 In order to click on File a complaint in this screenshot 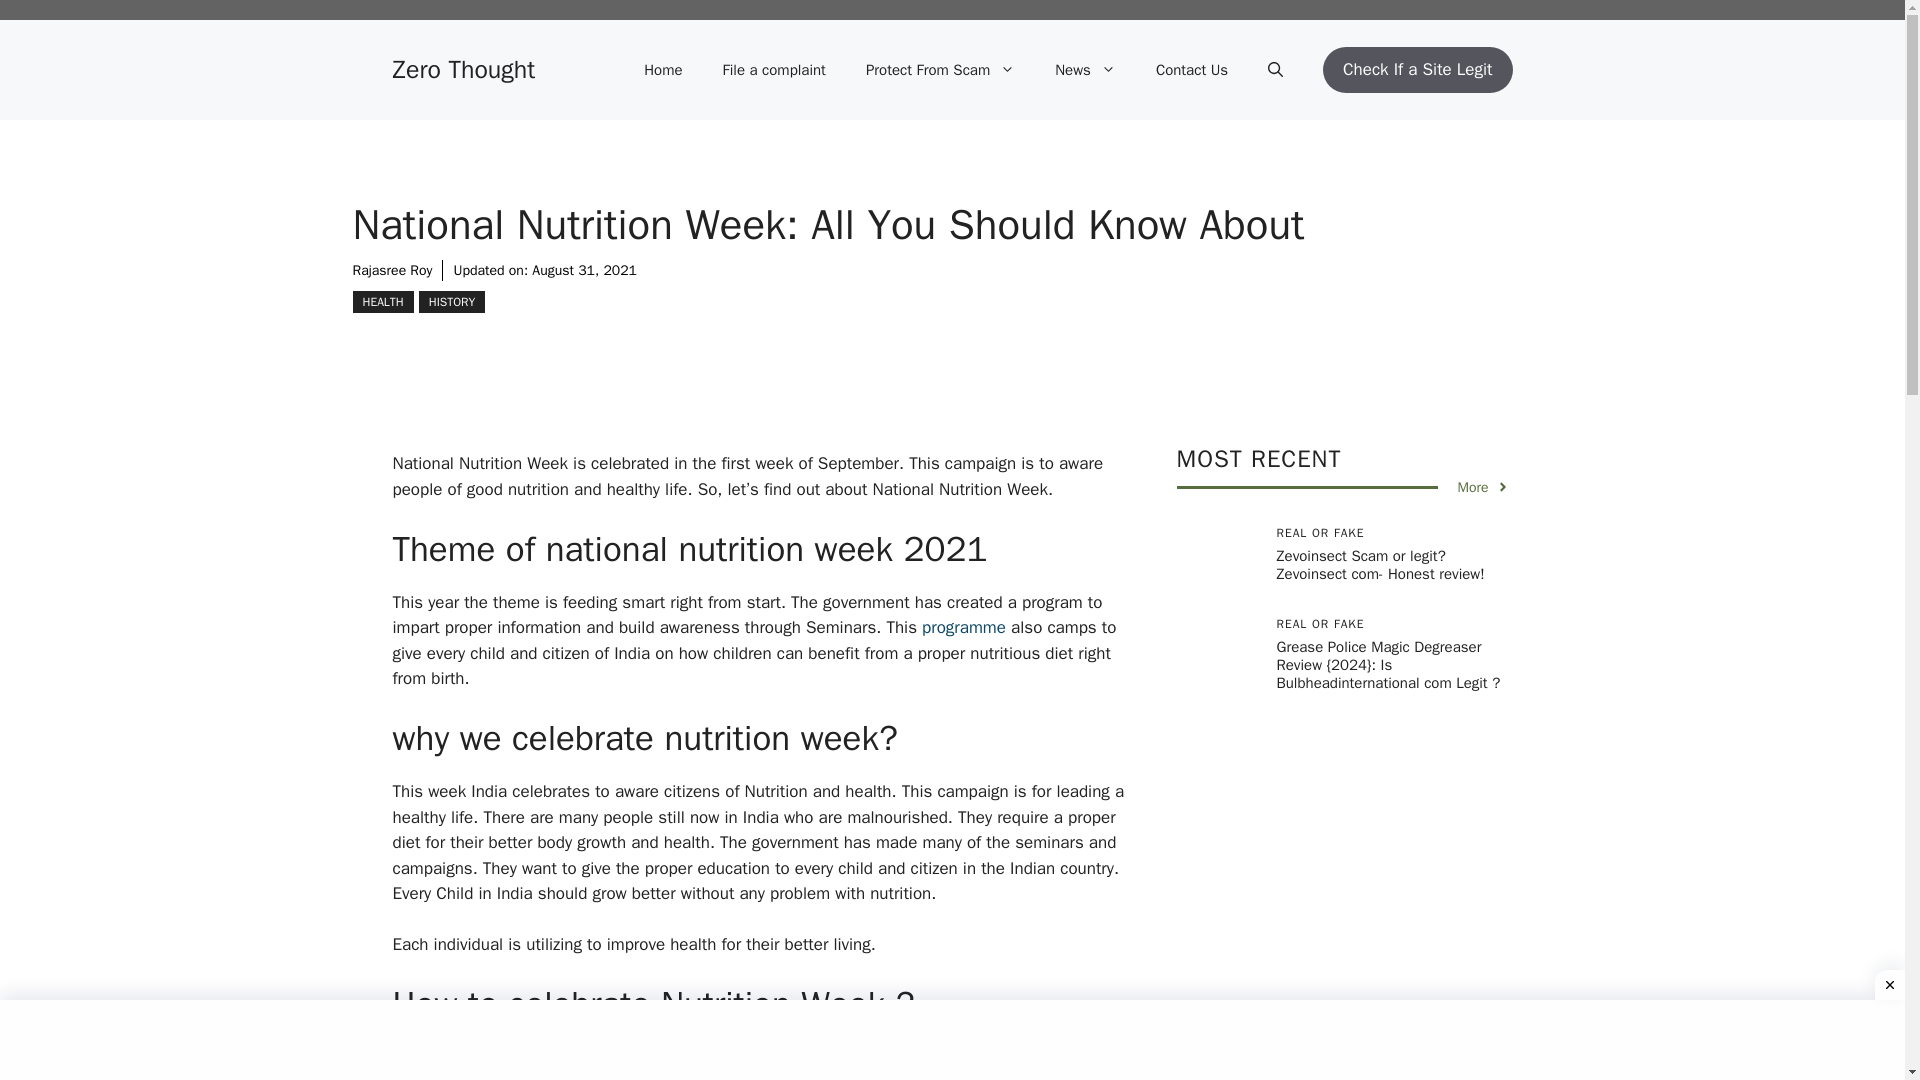, I will do `click(774, 70)`.